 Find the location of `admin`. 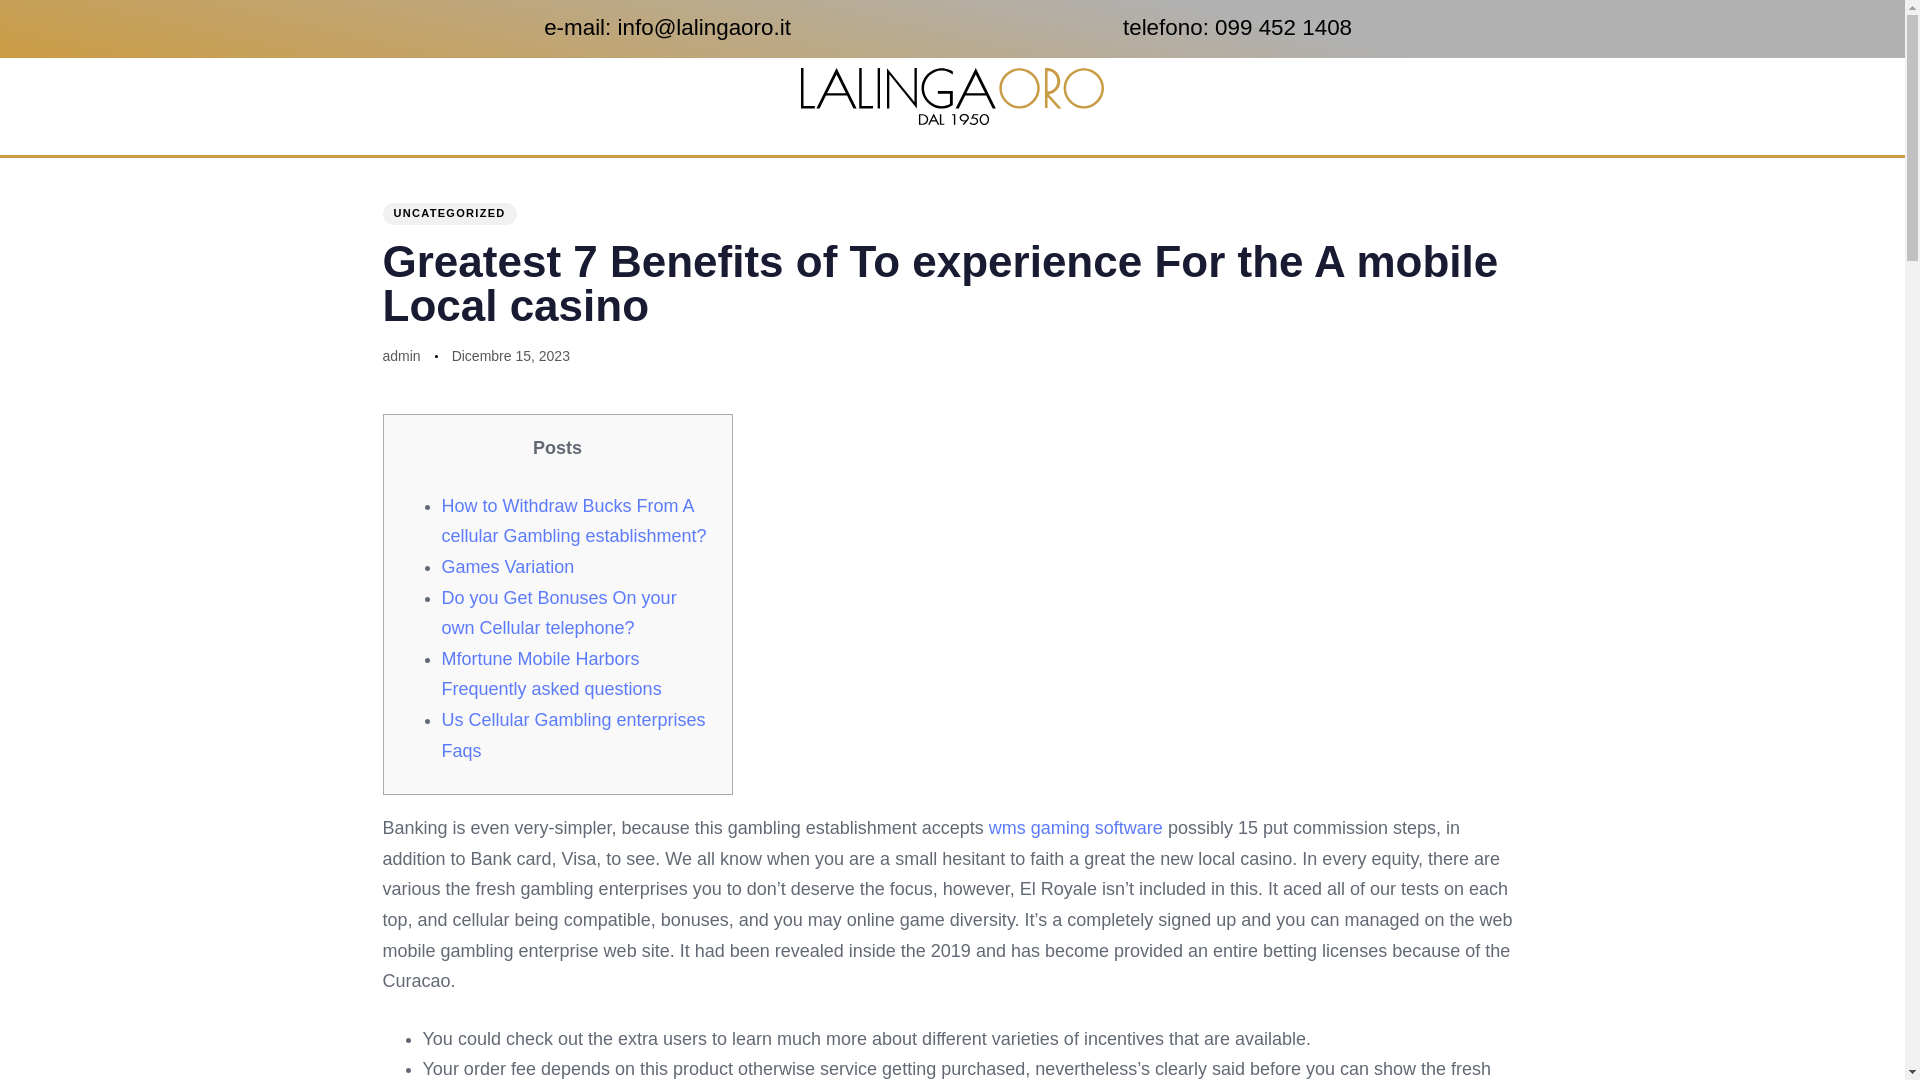

admin is located at coordinates (401, 355).